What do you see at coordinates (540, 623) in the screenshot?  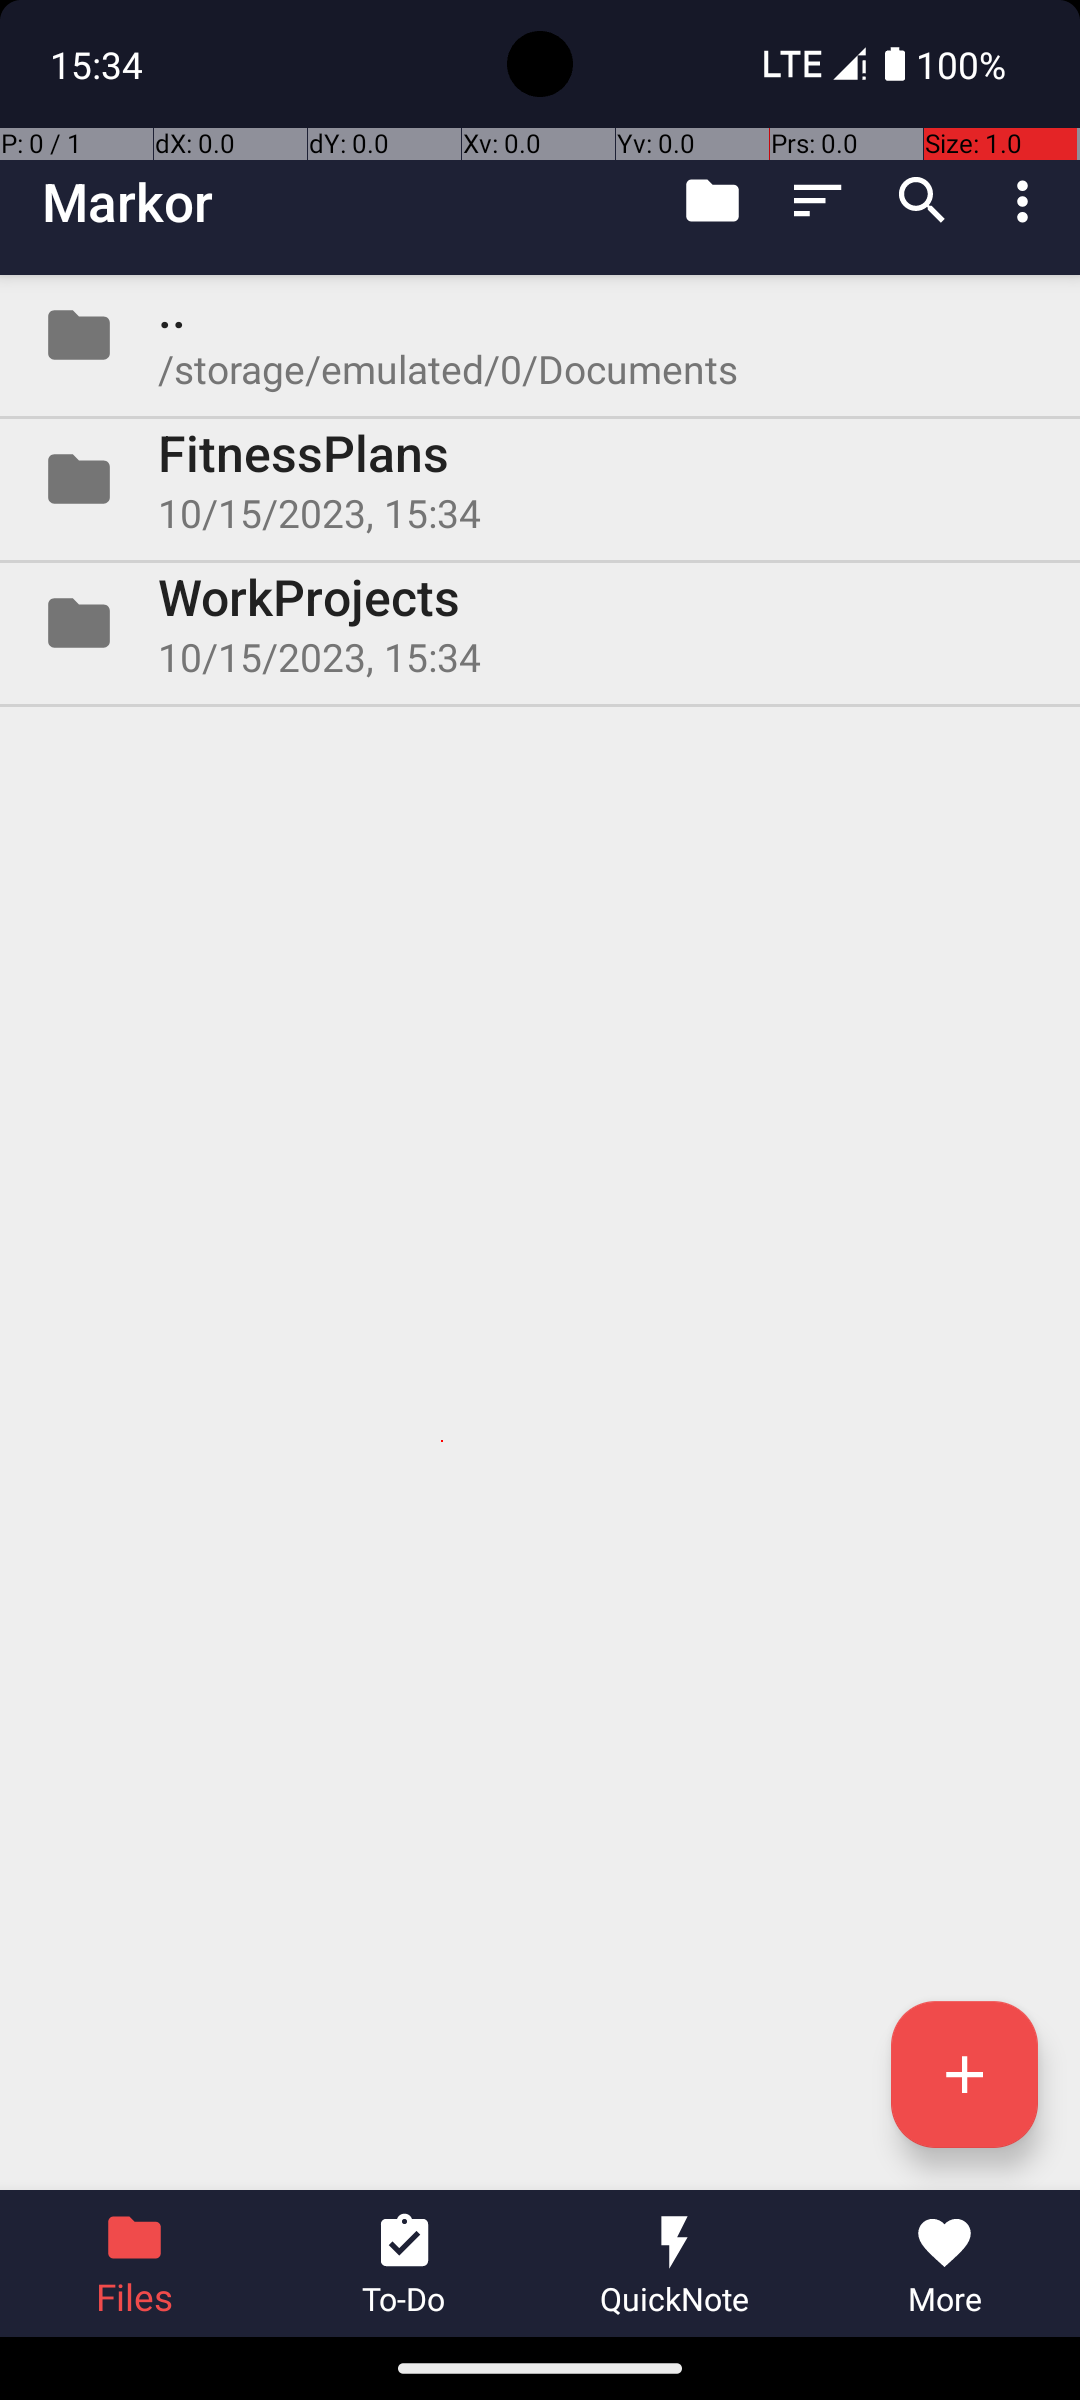 I see `Folder WorkProjects ` at bounding box center [540, 623].